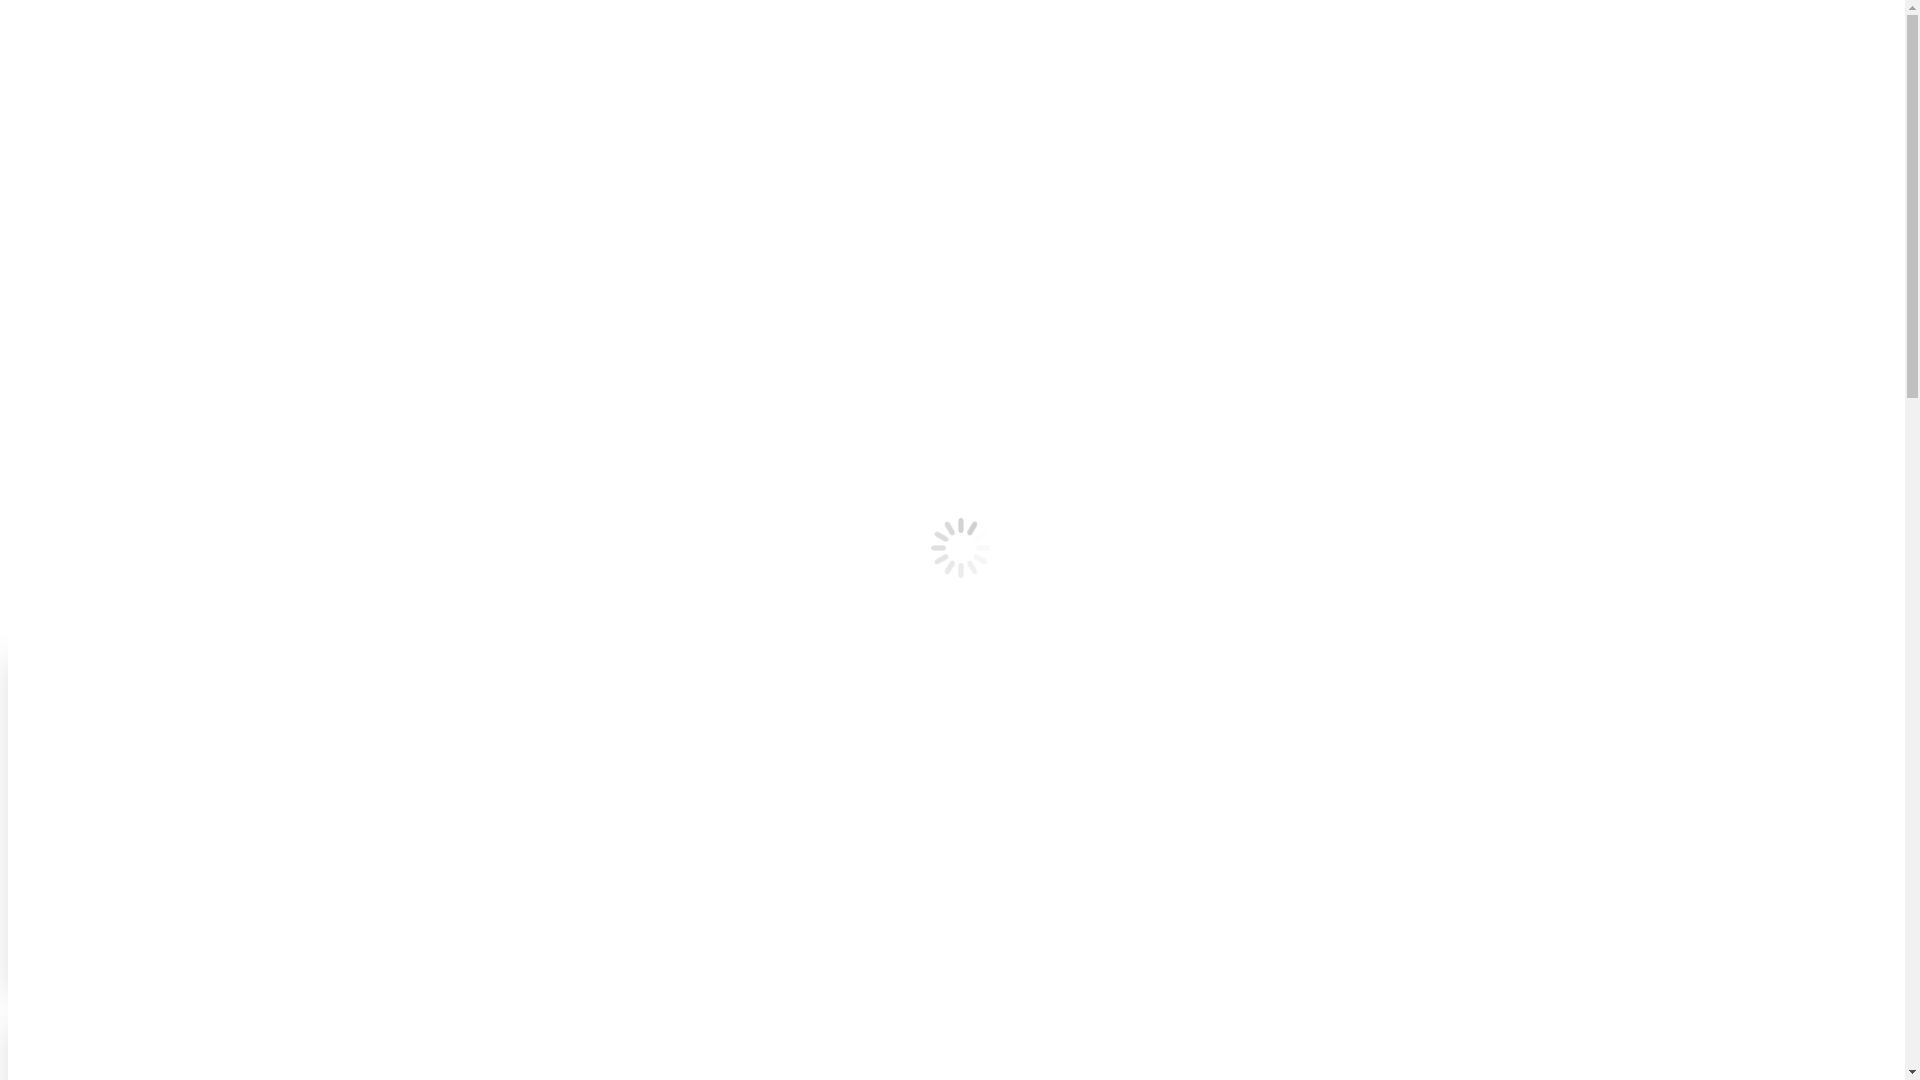 The height and width of the screenshot is (1080, 1920). I want to click on Virtual Tours, so click(90, 206).